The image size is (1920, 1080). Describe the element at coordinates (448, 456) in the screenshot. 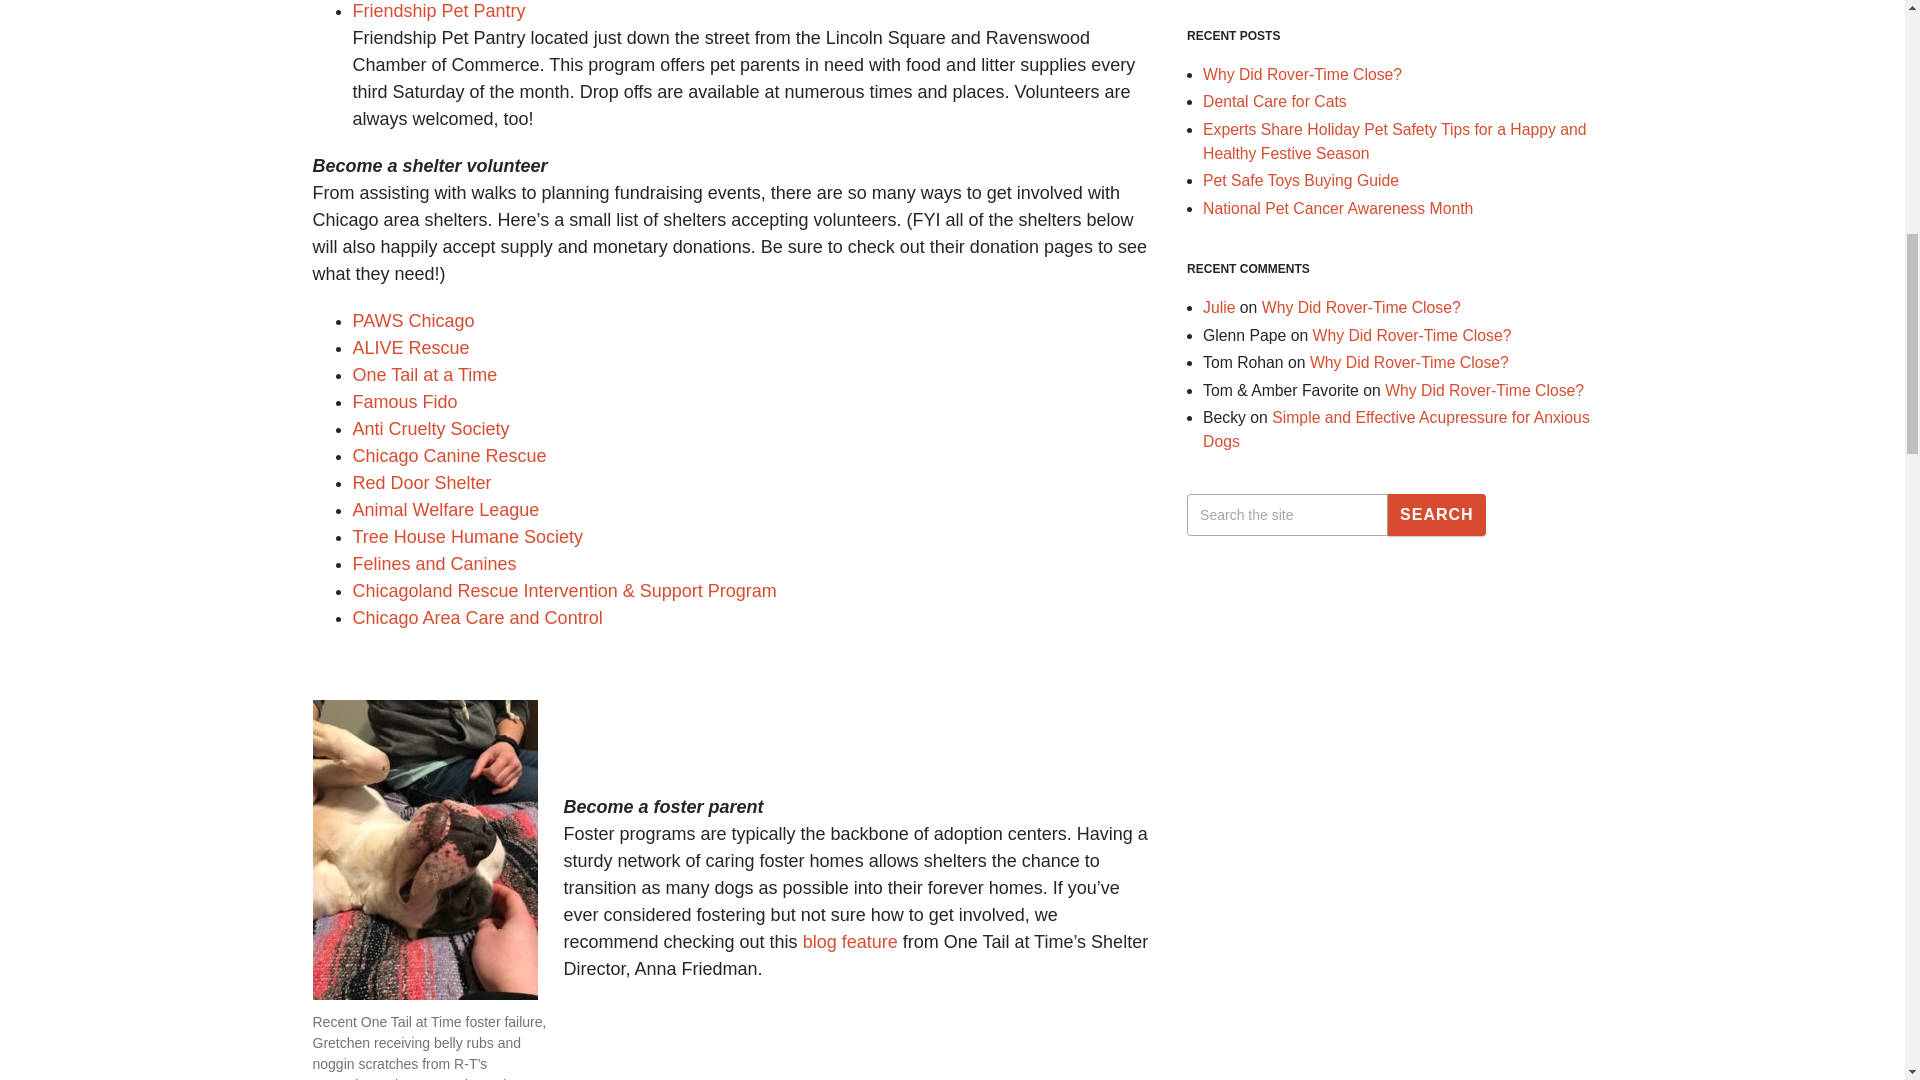

I see `Chicago Canine Rescue` at that location.